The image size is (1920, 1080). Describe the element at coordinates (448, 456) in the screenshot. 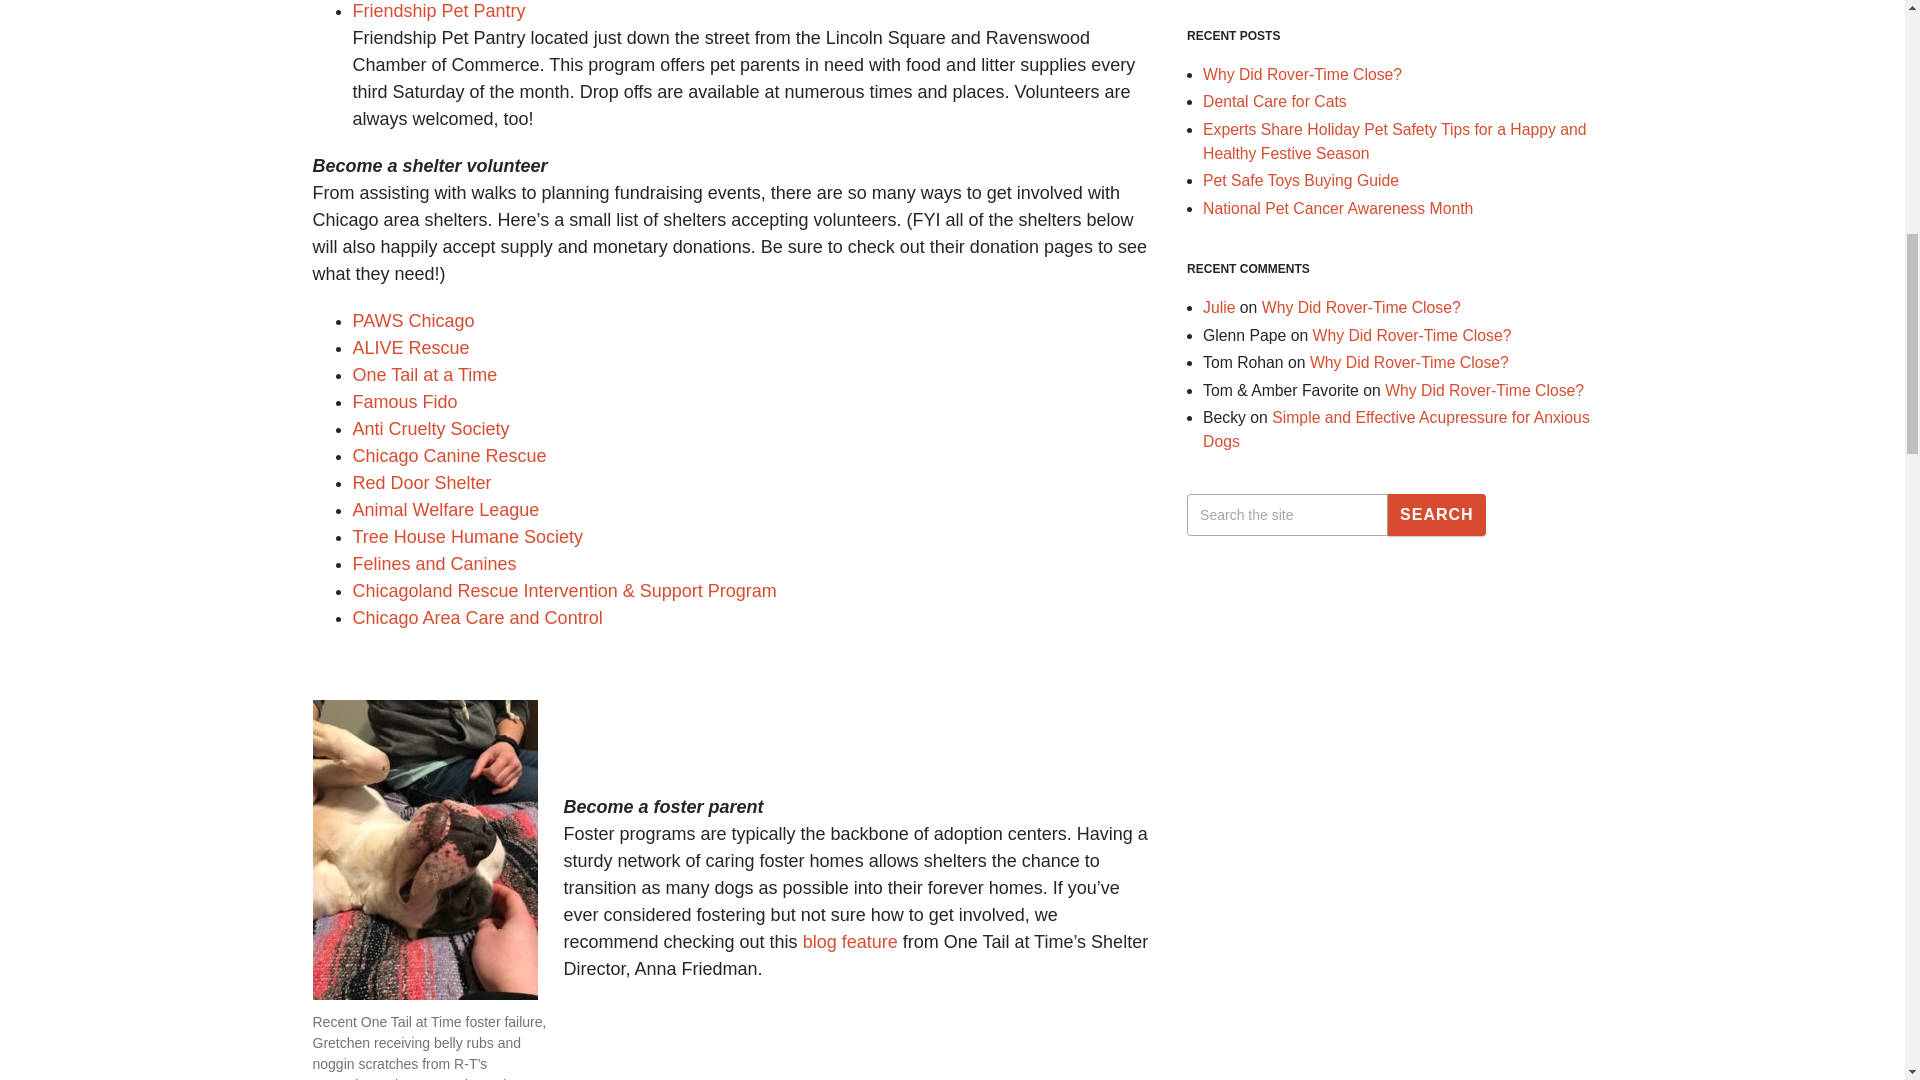

I see `Chicago Canine Rescue` at that location.